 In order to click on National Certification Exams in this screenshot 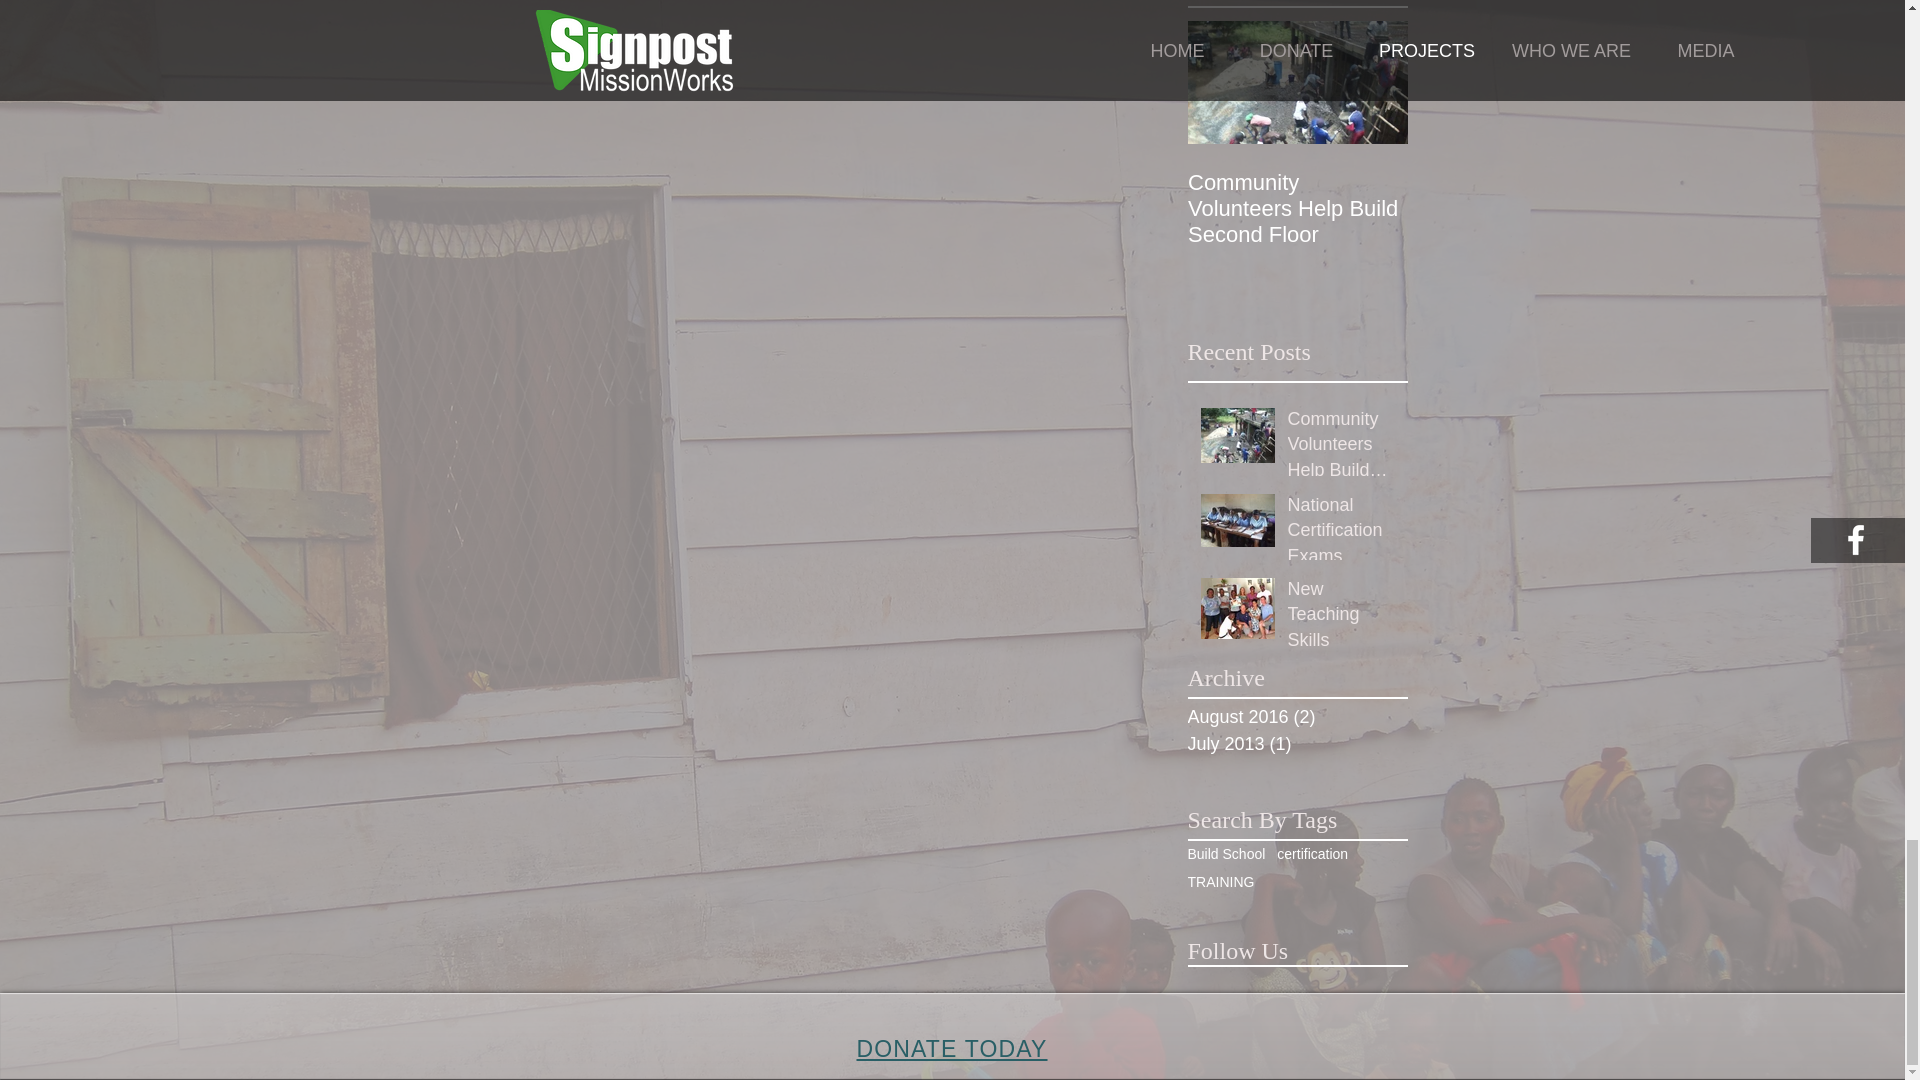, I will do `click(1342, 534)`.